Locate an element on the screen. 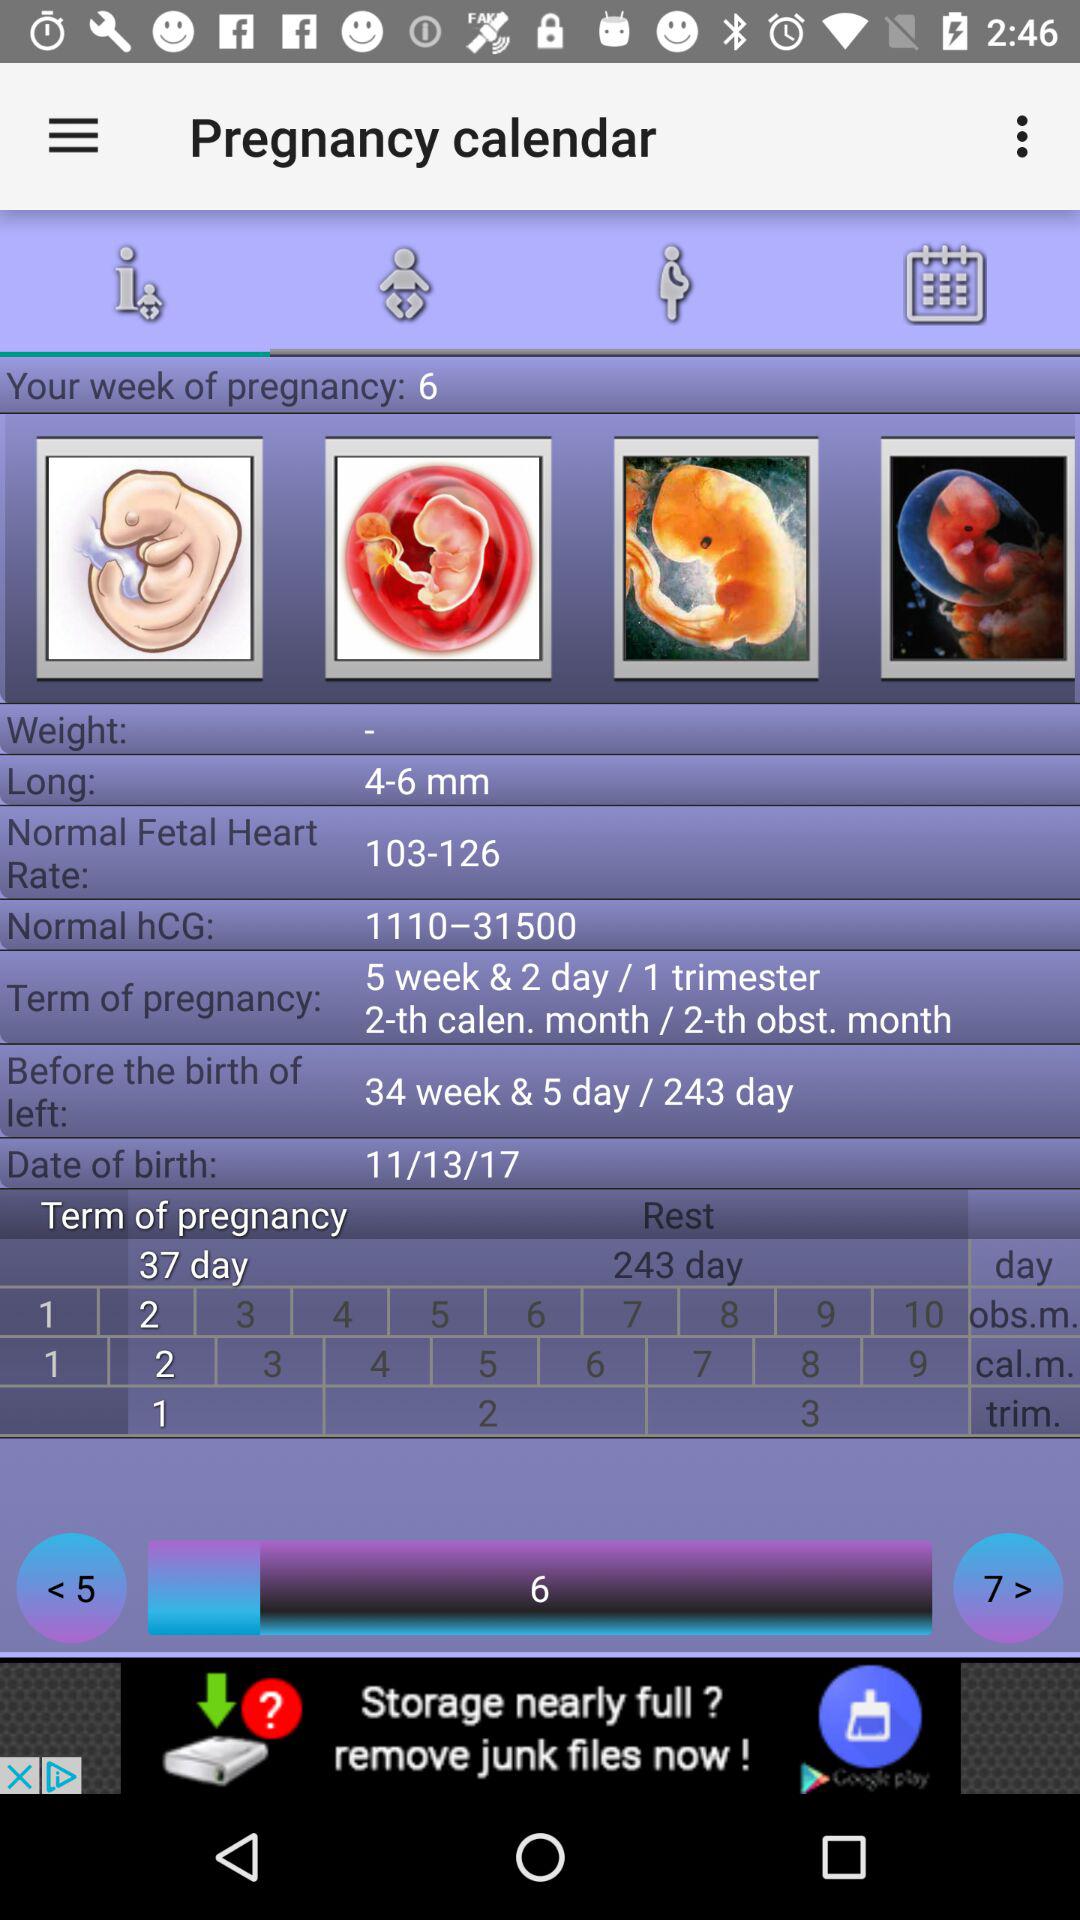 Image resolution: width=1080 pixels, height=1920 pixels. show the development of the fetus is located at coordinates (964, 558).